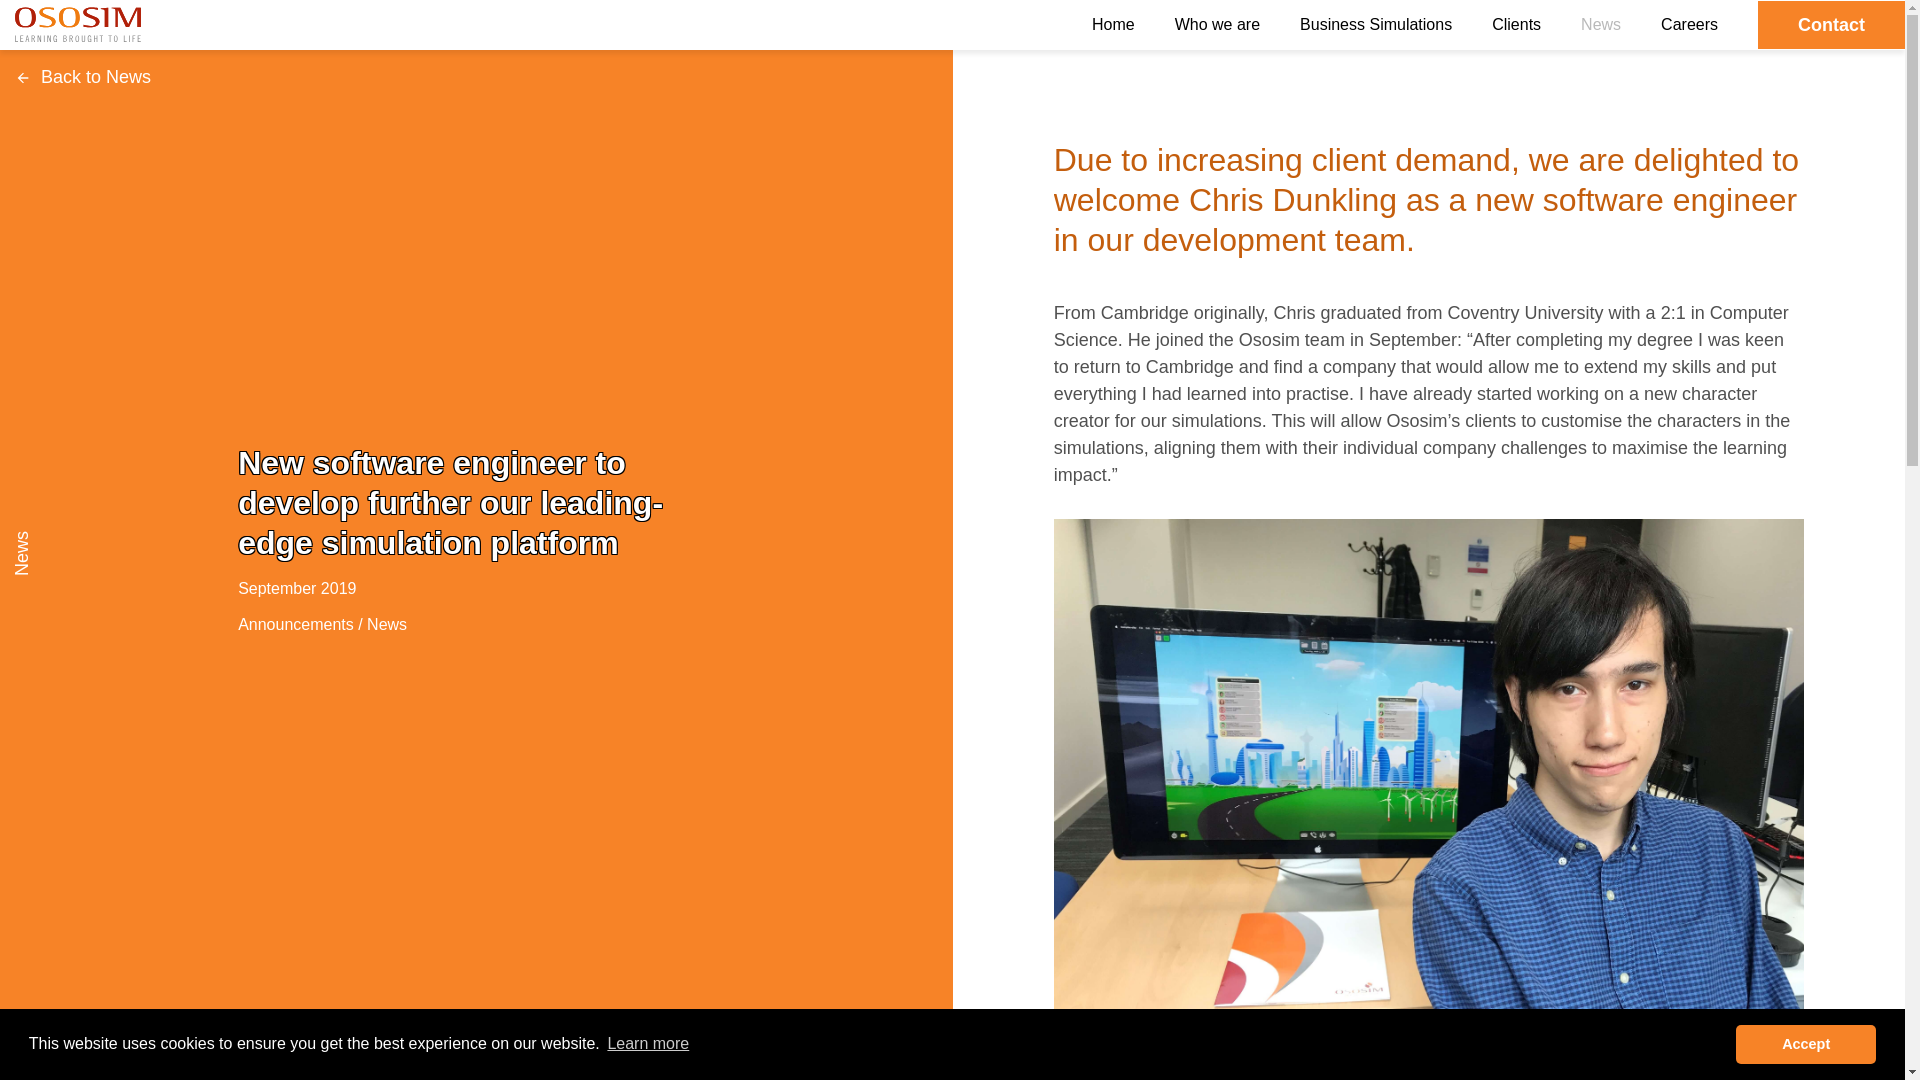 The image size is (1920, 1080). Describe the element at coordinates (1689, 24) in the screenshot. I see `Careers` at that location.